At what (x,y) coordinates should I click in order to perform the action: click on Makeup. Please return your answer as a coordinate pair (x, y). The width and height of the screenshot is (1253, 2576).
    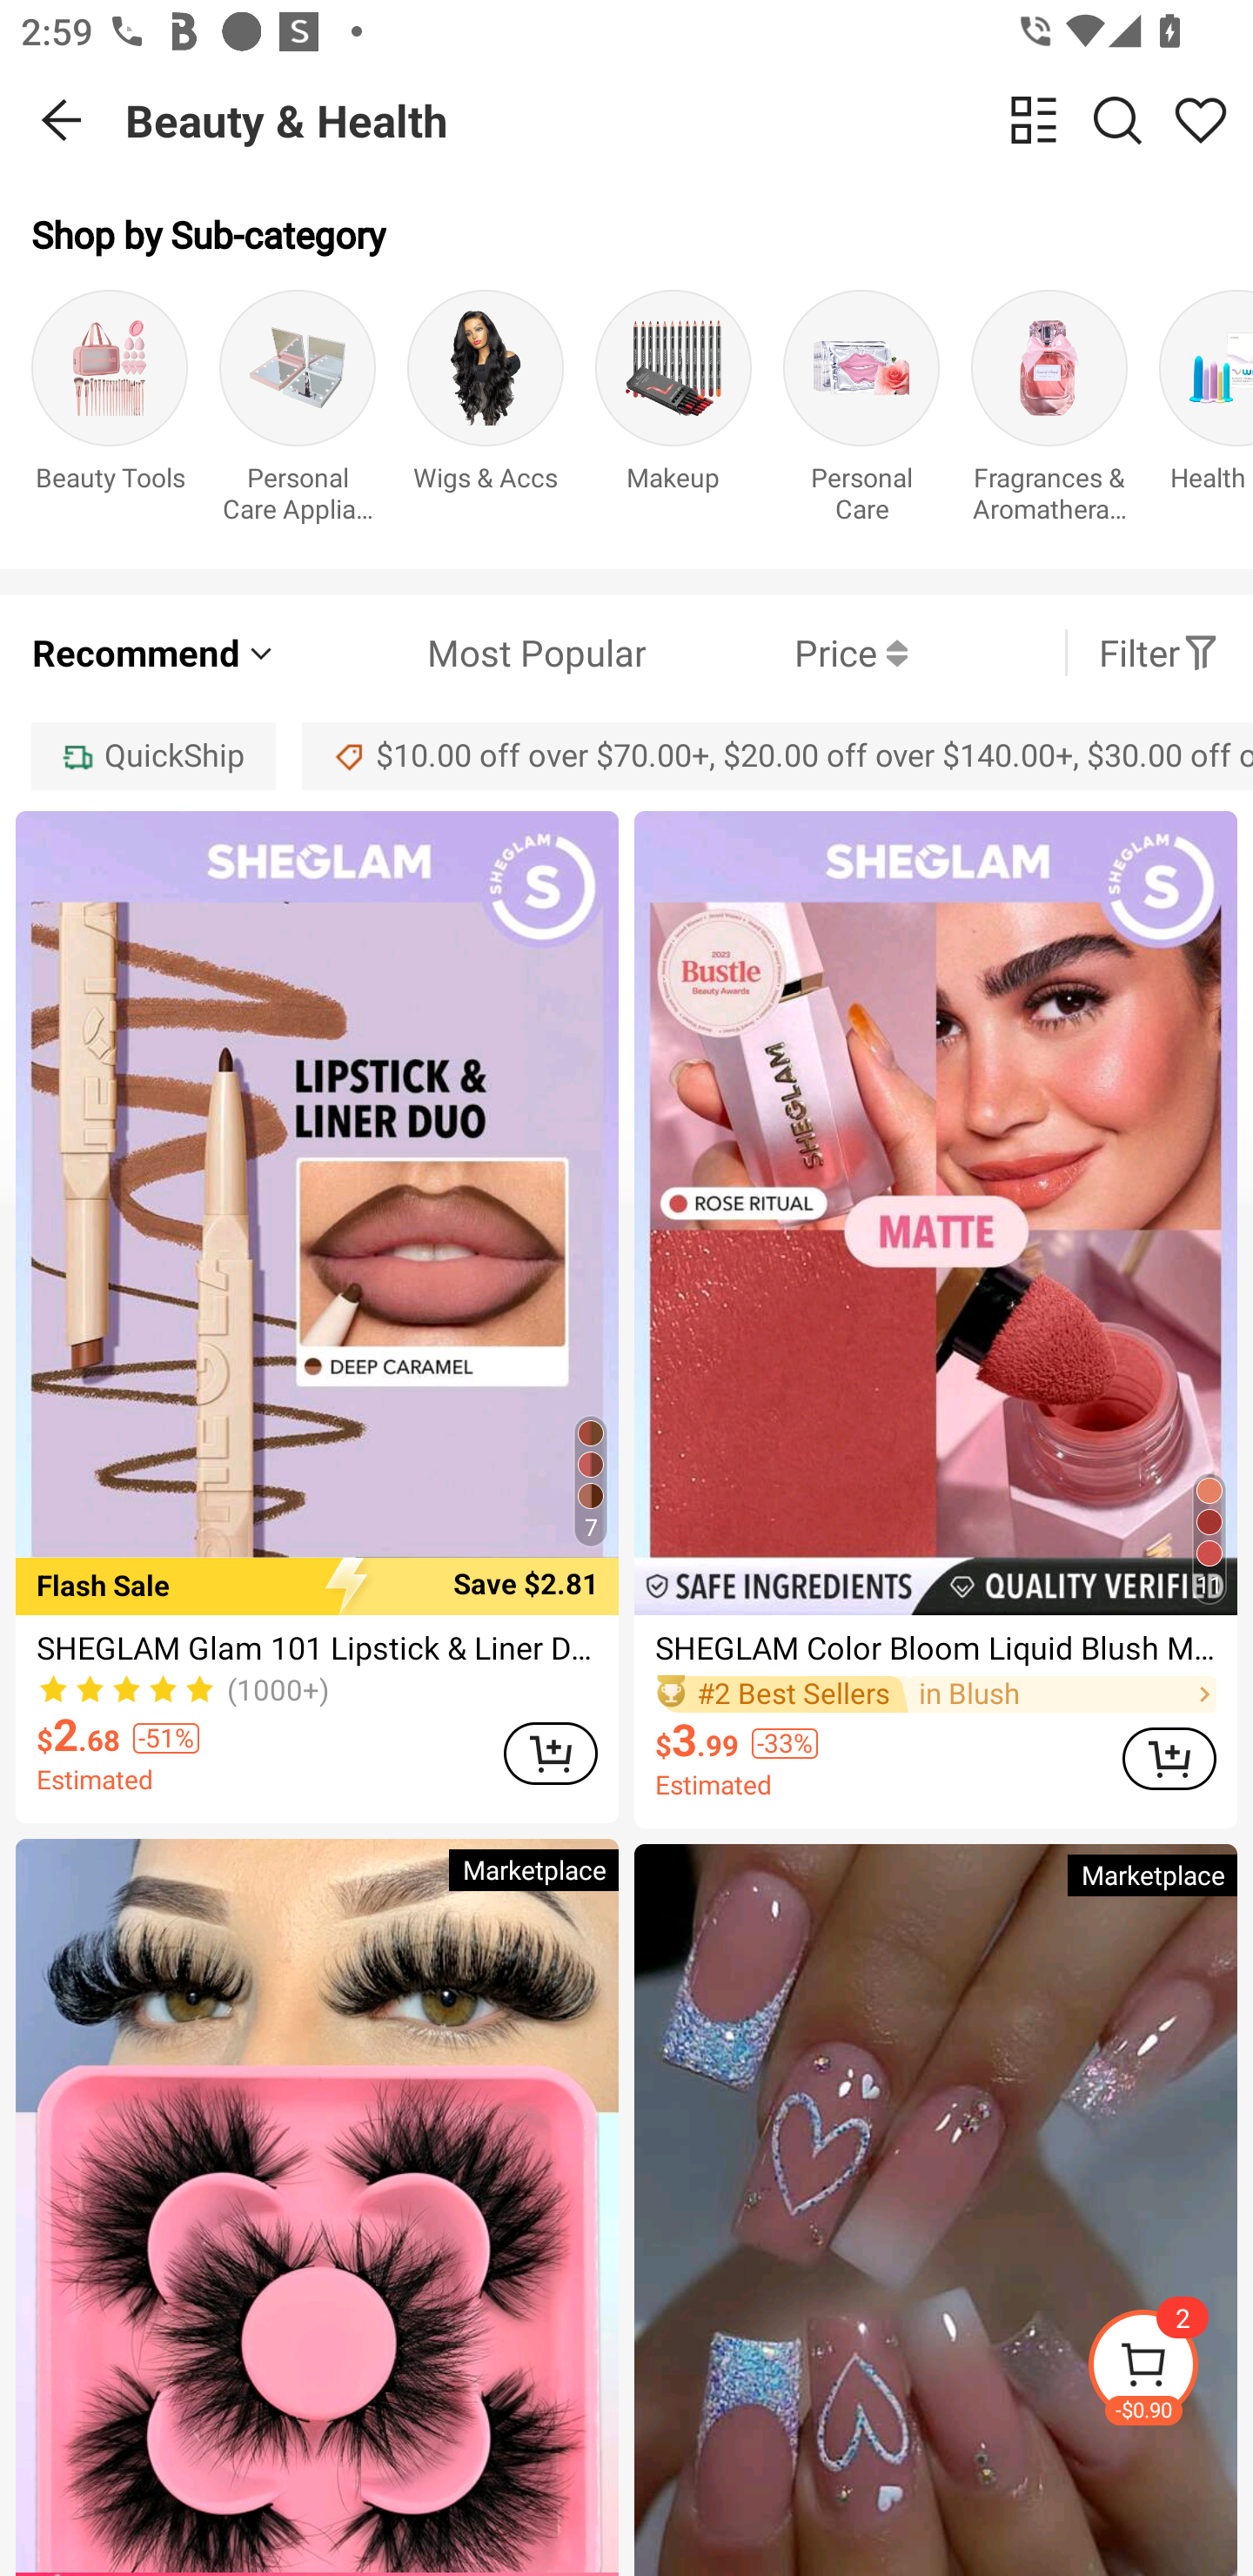
    Looking at the image, I should click on (673, 413).